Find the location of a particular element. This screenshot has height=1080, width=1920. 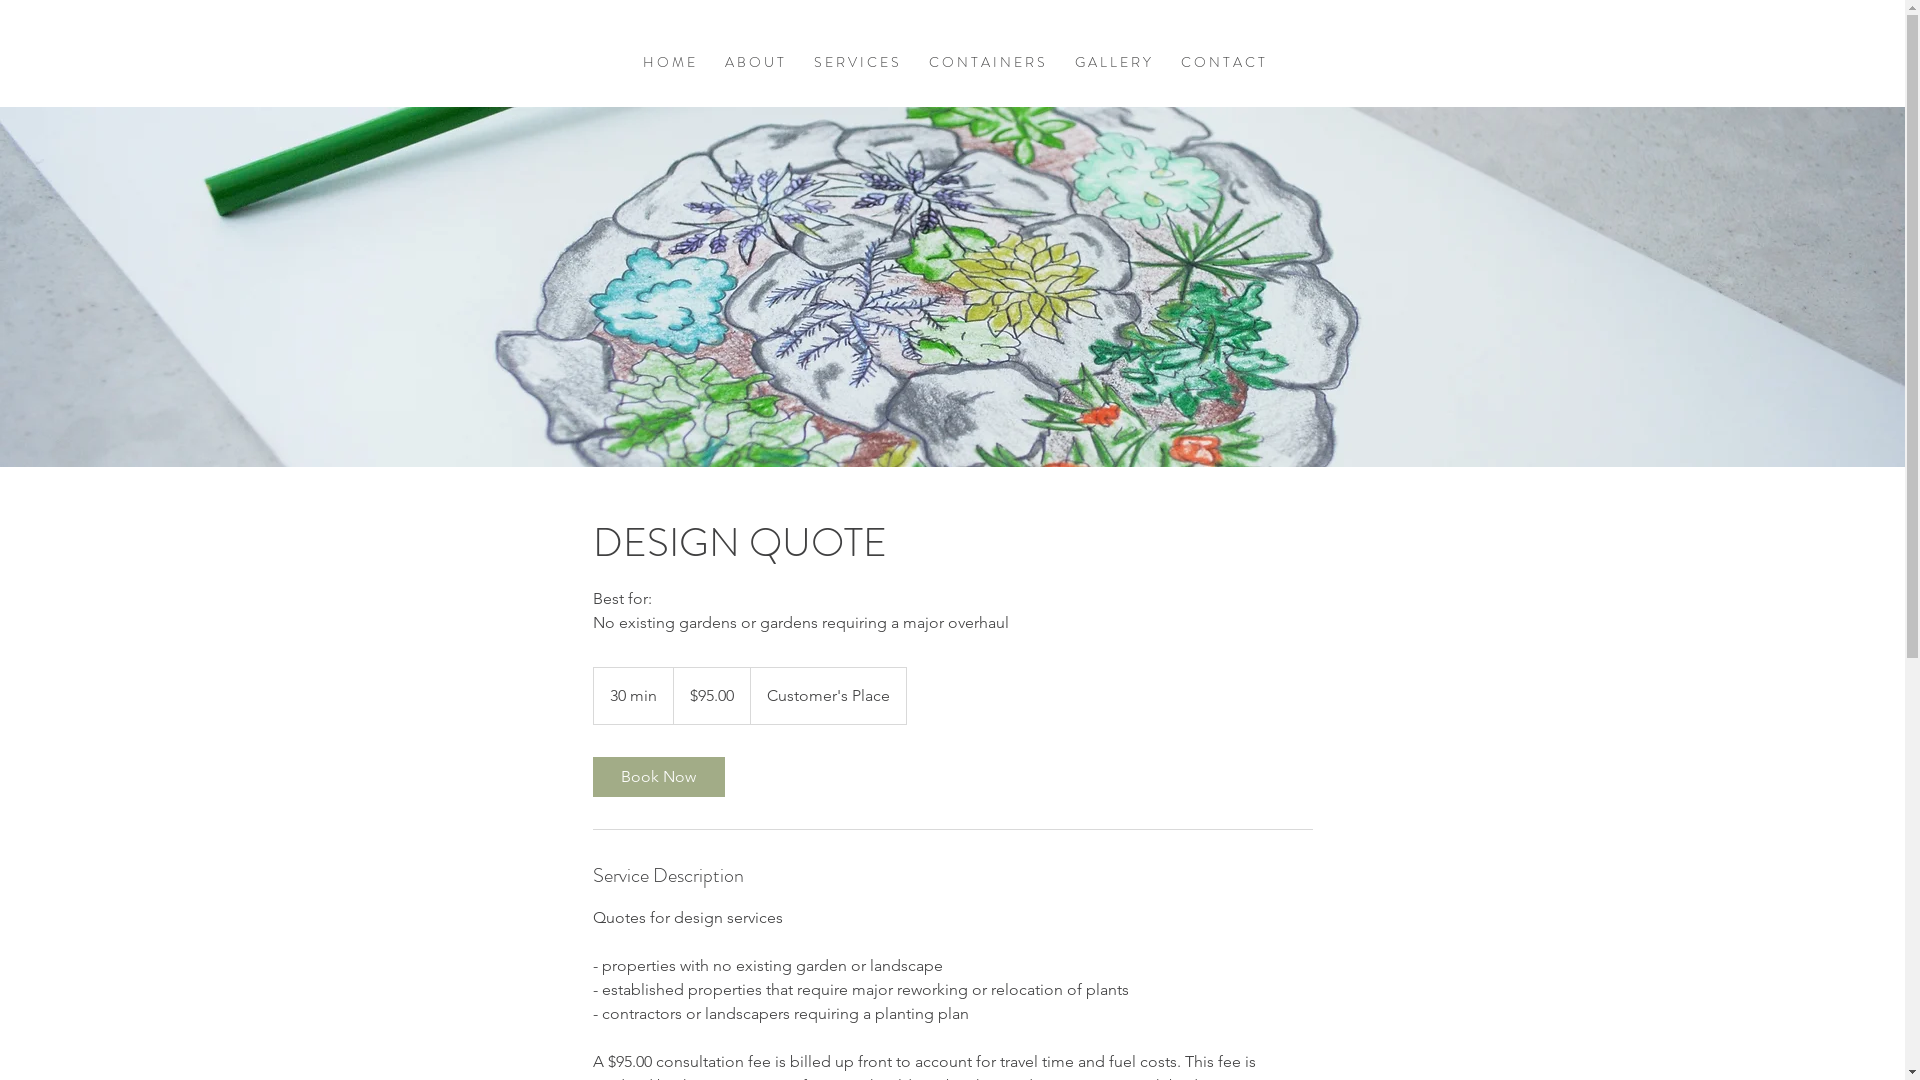

H O M E is located at coordinates (669, 62).